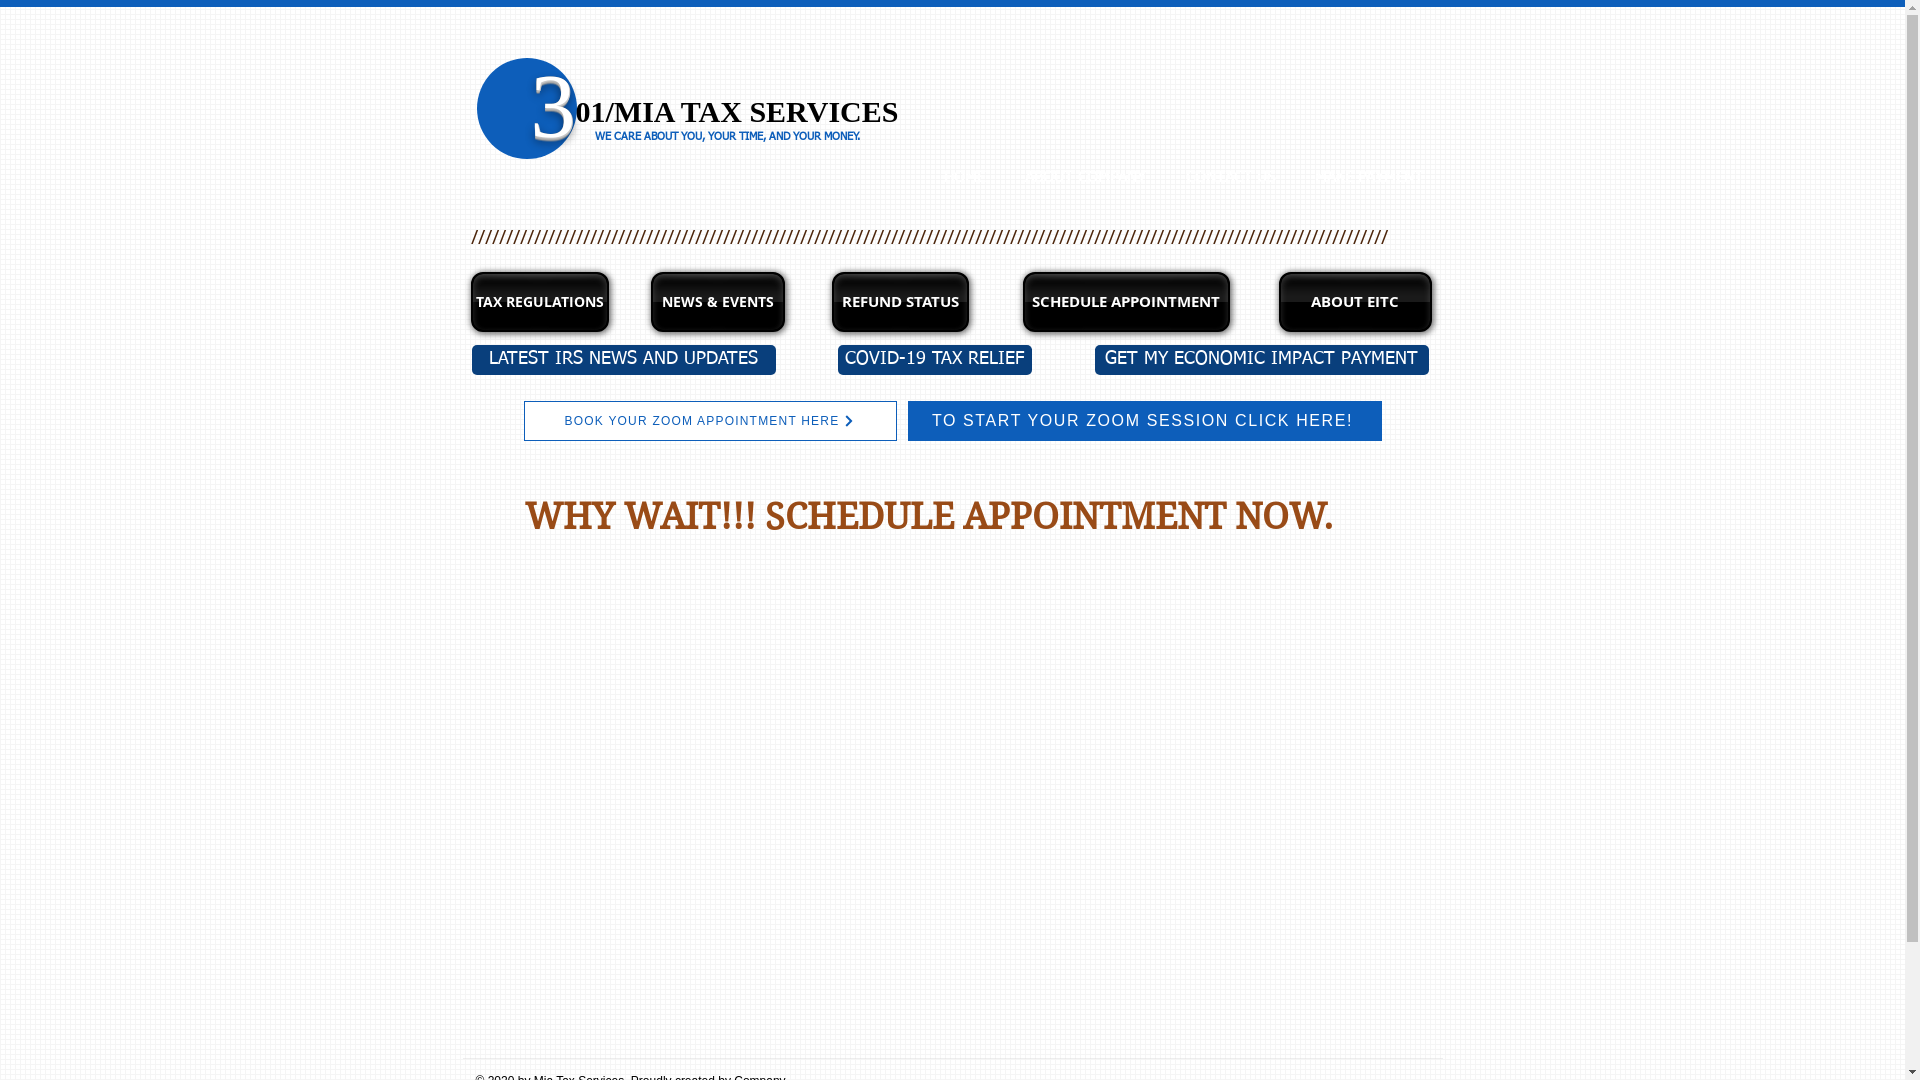 This screenshot has height=1080, width=1920. Describe the element at coordinates (1354, 302) in the screenshot. I see `ABOUT EITC` at that location.